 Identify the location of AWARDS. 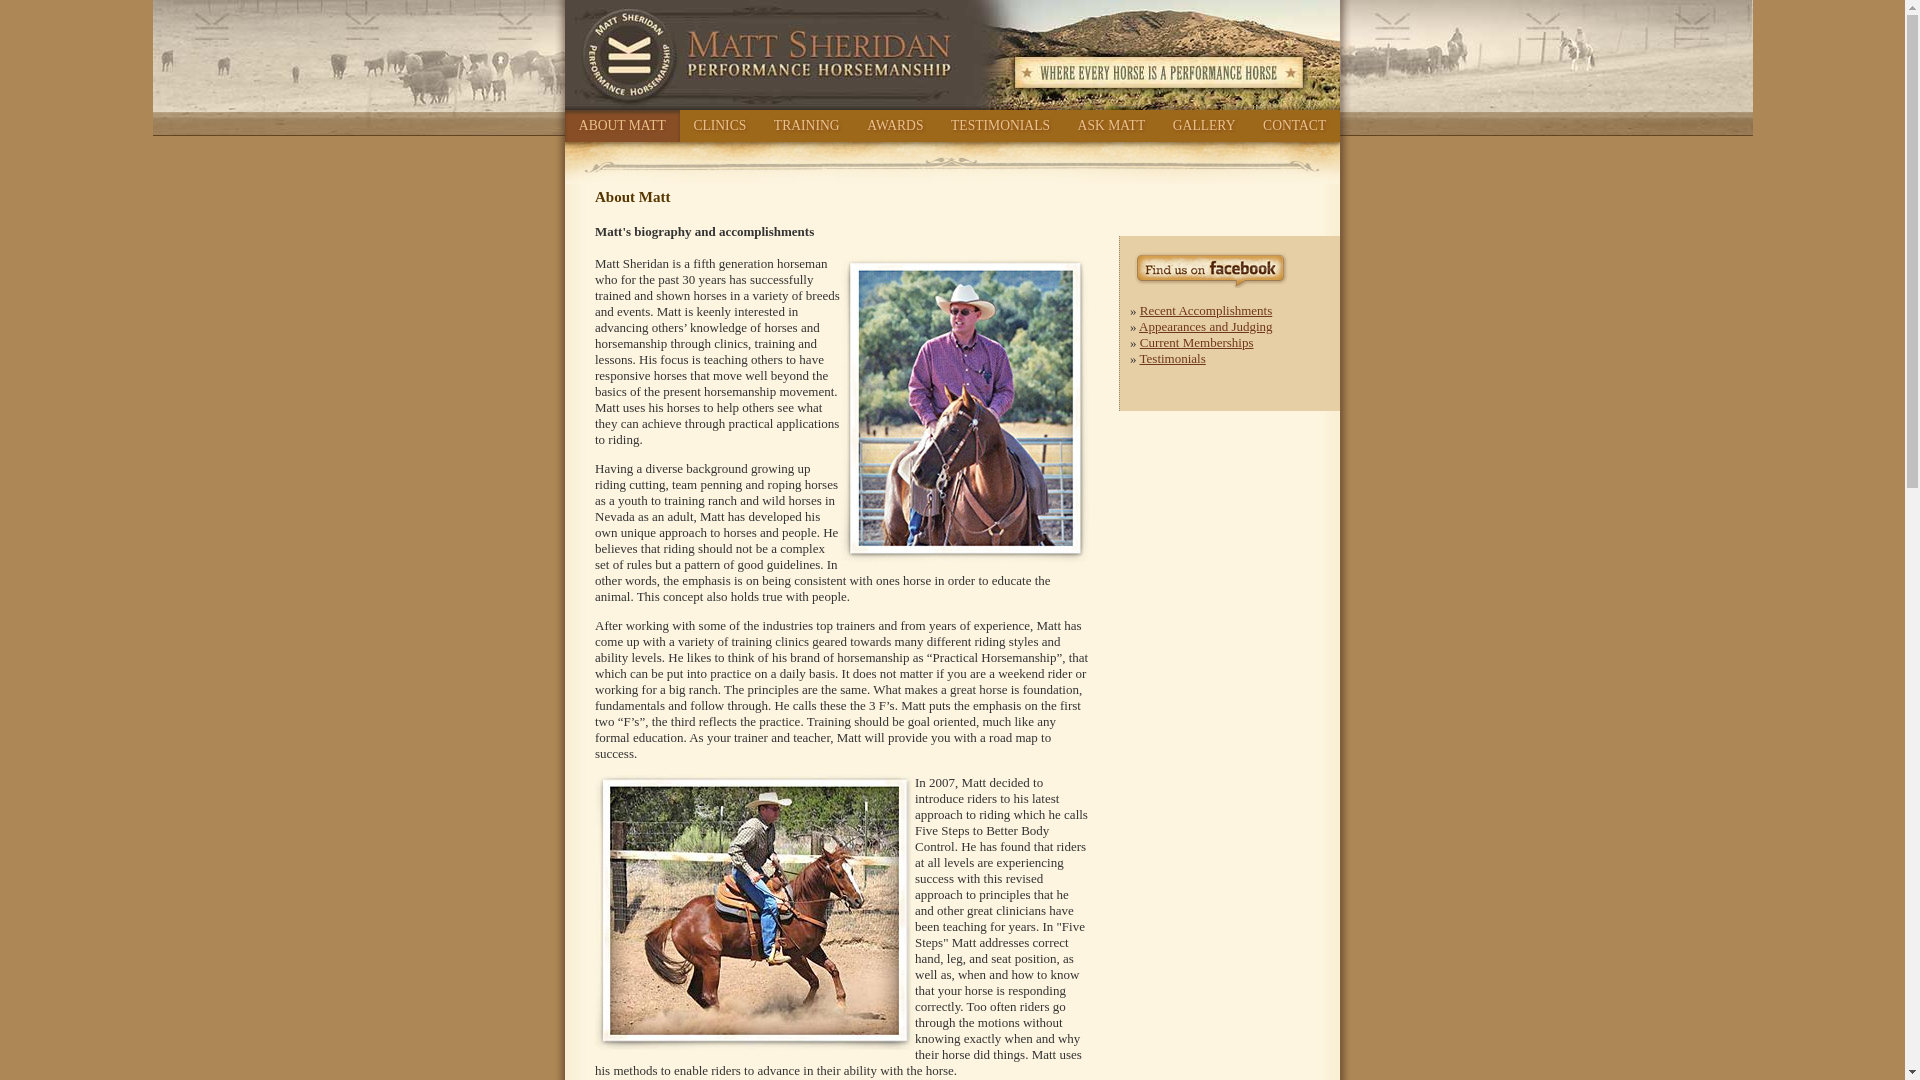
(894, 126).